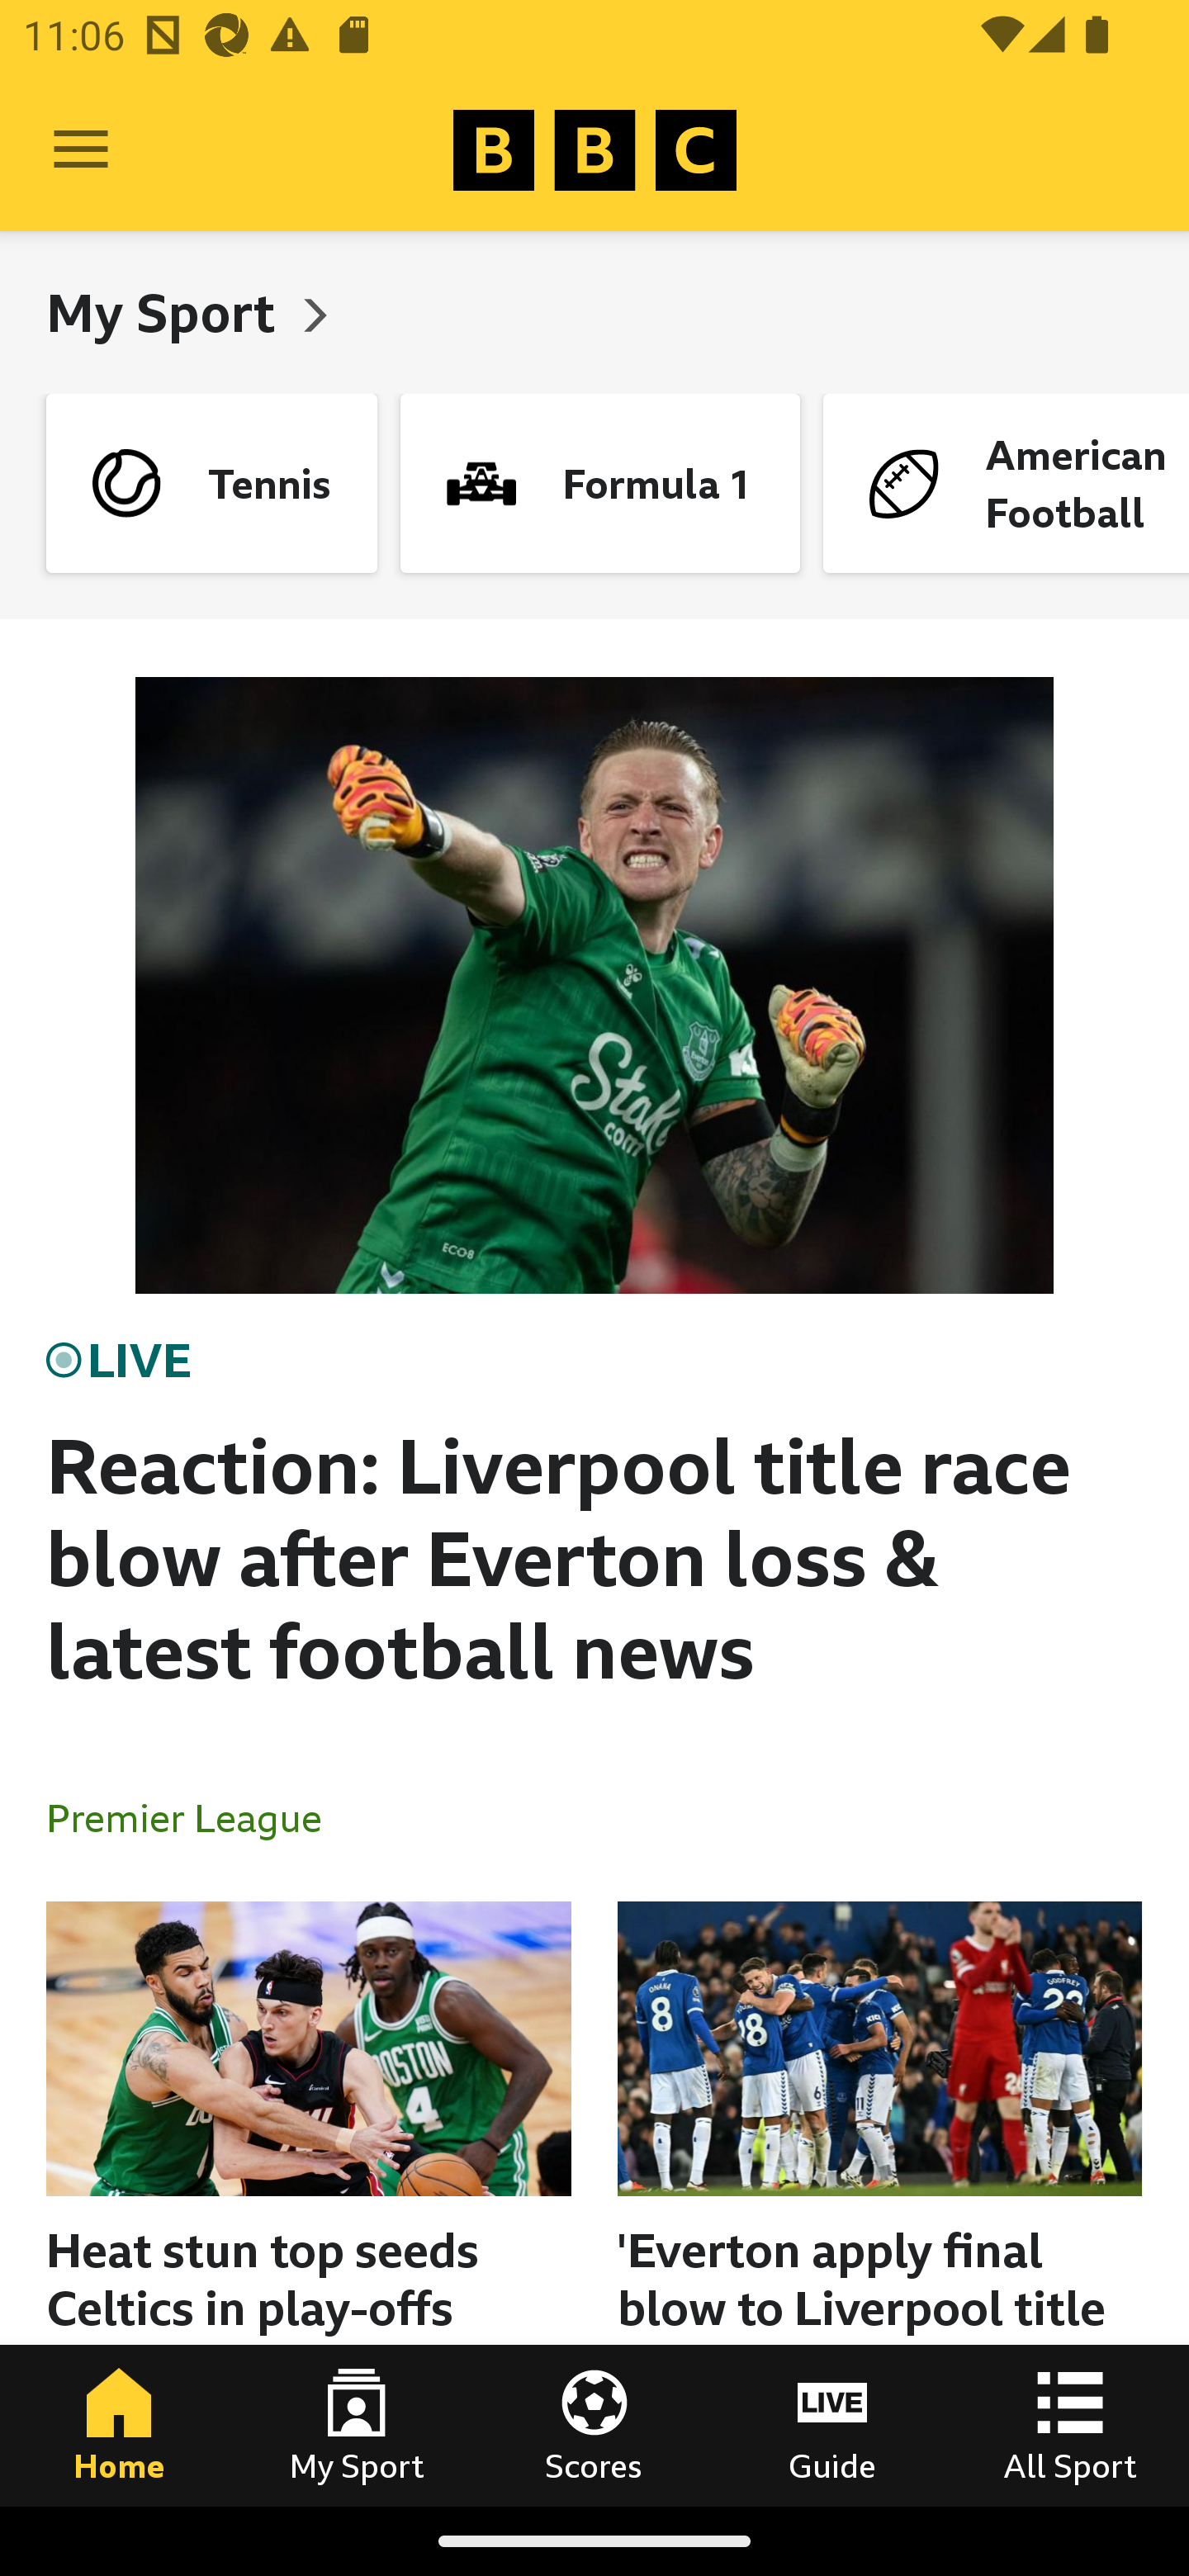 Image resolution: width=1189 pixels, height=2576 pixels. I want to click on All Sport, so click(1070, 2425).